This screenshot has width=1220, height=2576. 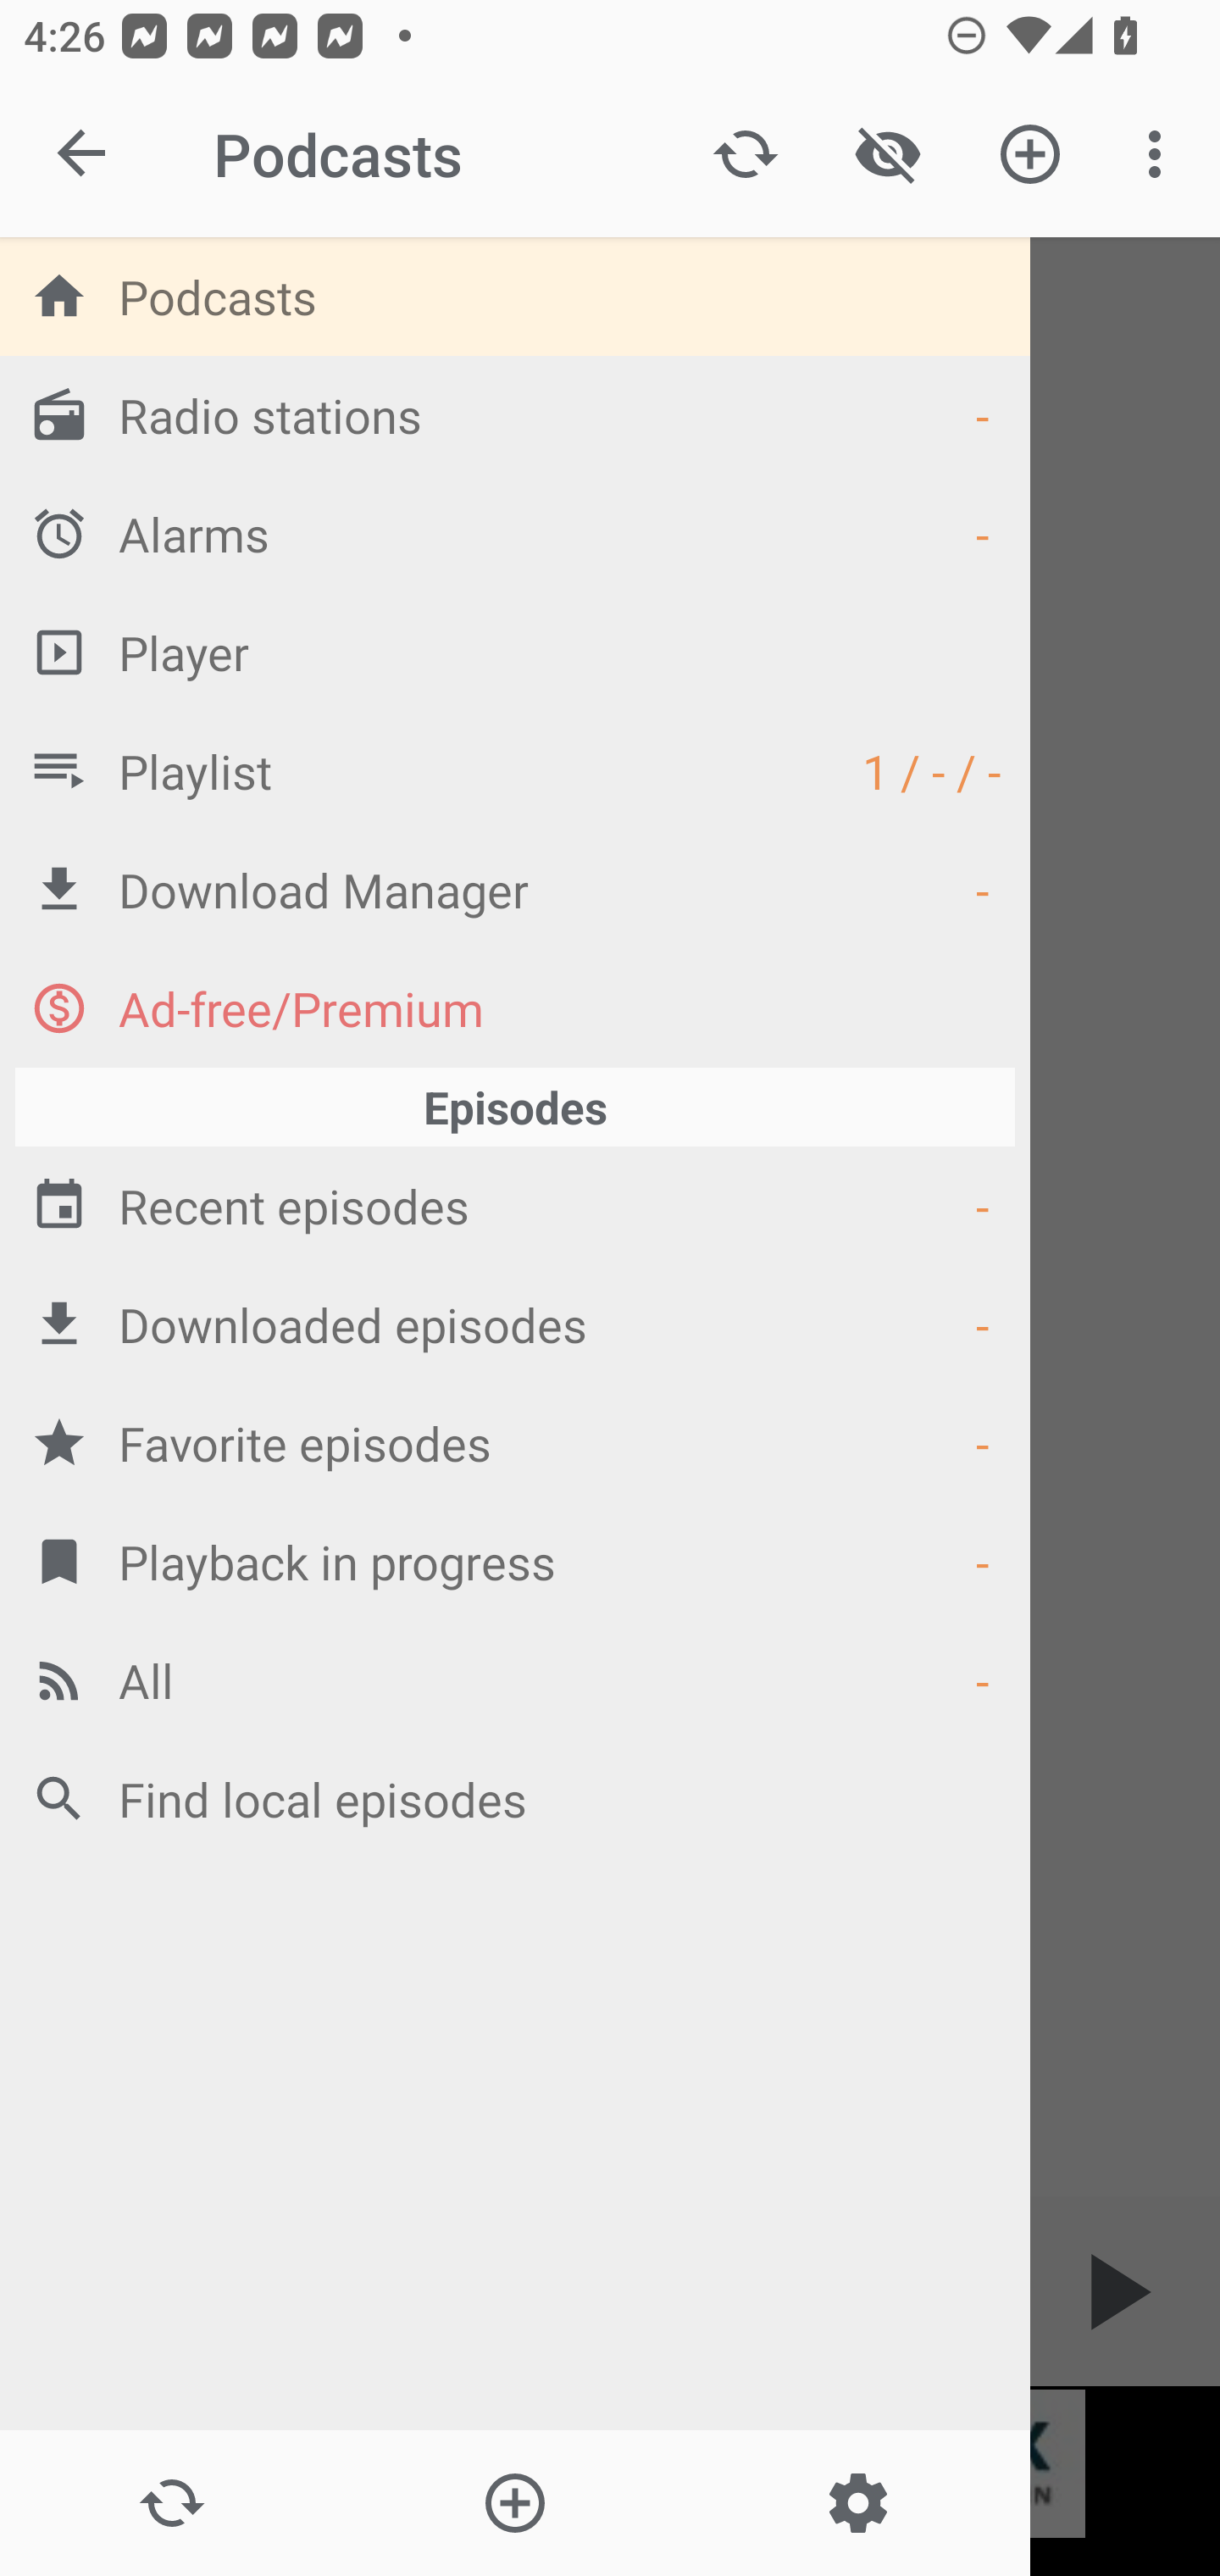 What do you see at coordinates (515, 1205) in the screenshot?
I see `Recent episodes  - ` at bounding box center [515, 1205].